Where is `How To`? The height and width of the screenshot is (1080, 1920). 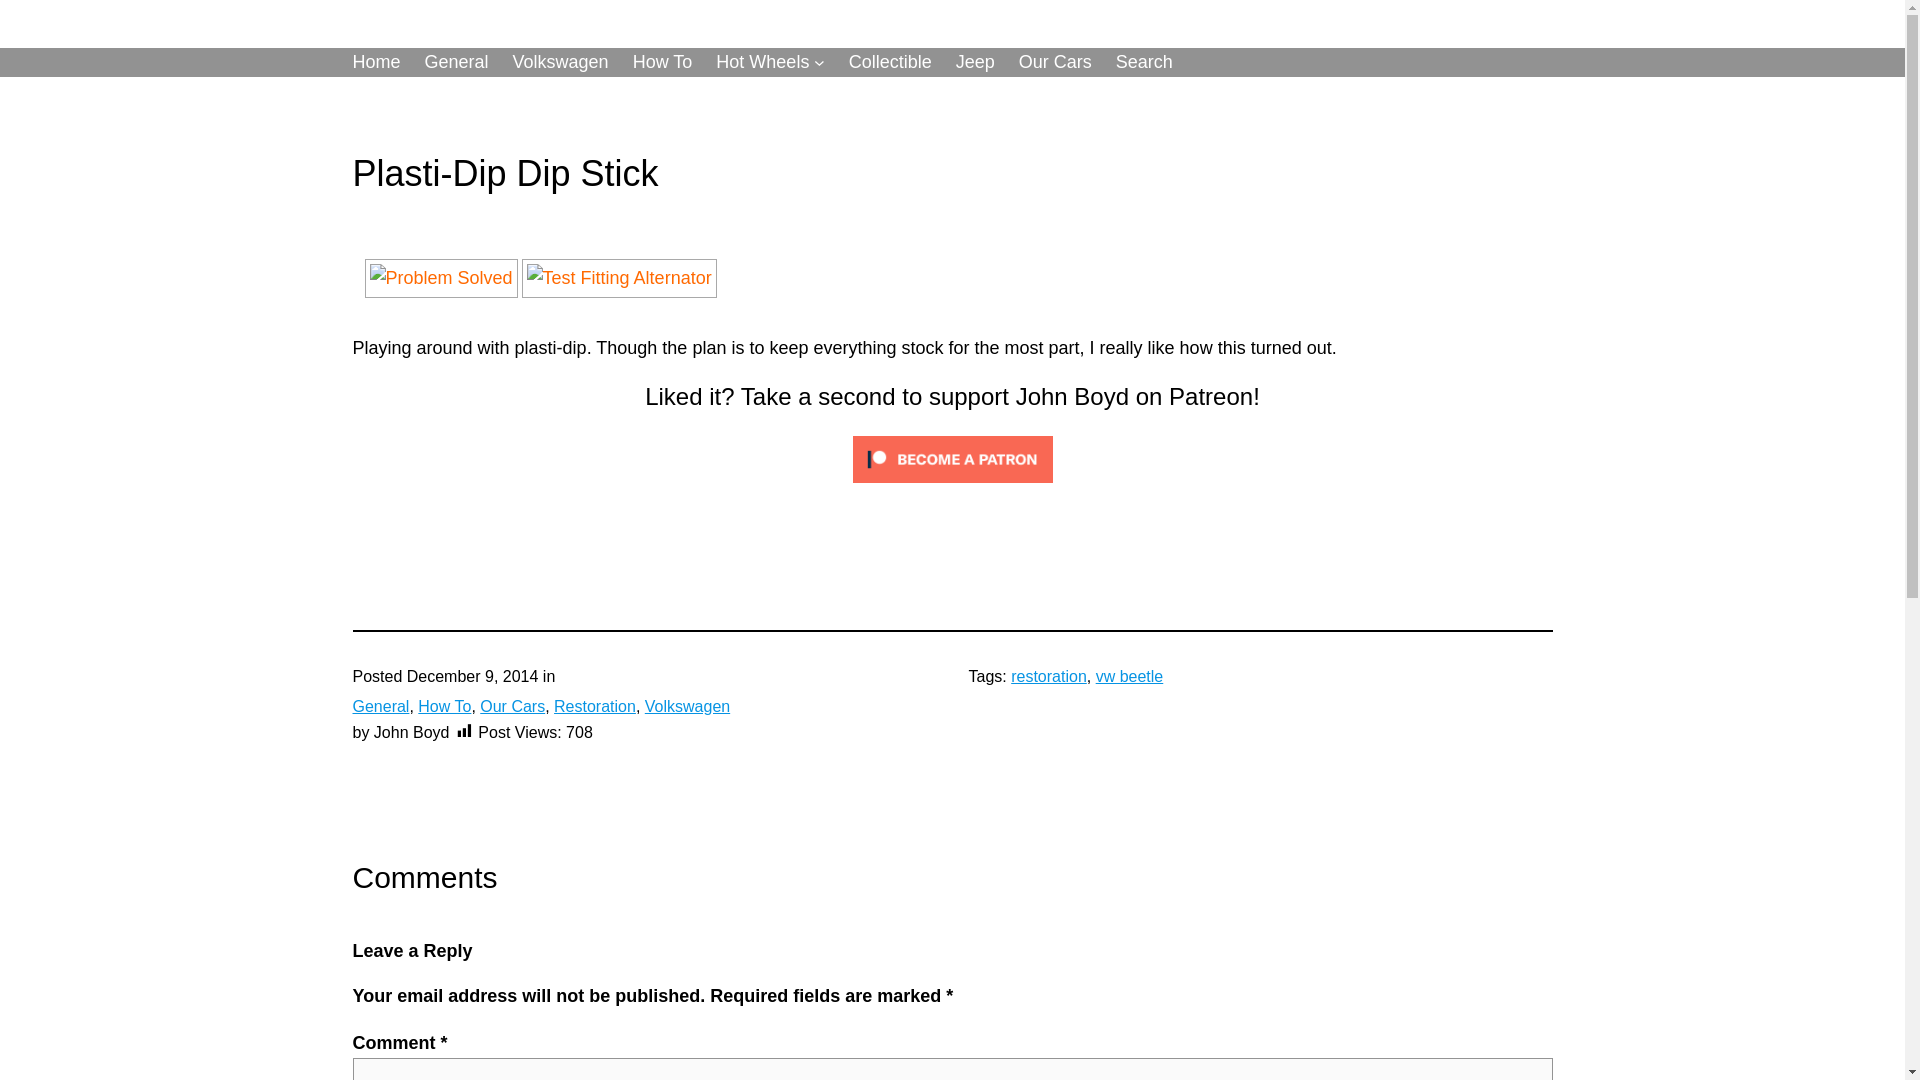 How To is located at coordinates (663, 62).